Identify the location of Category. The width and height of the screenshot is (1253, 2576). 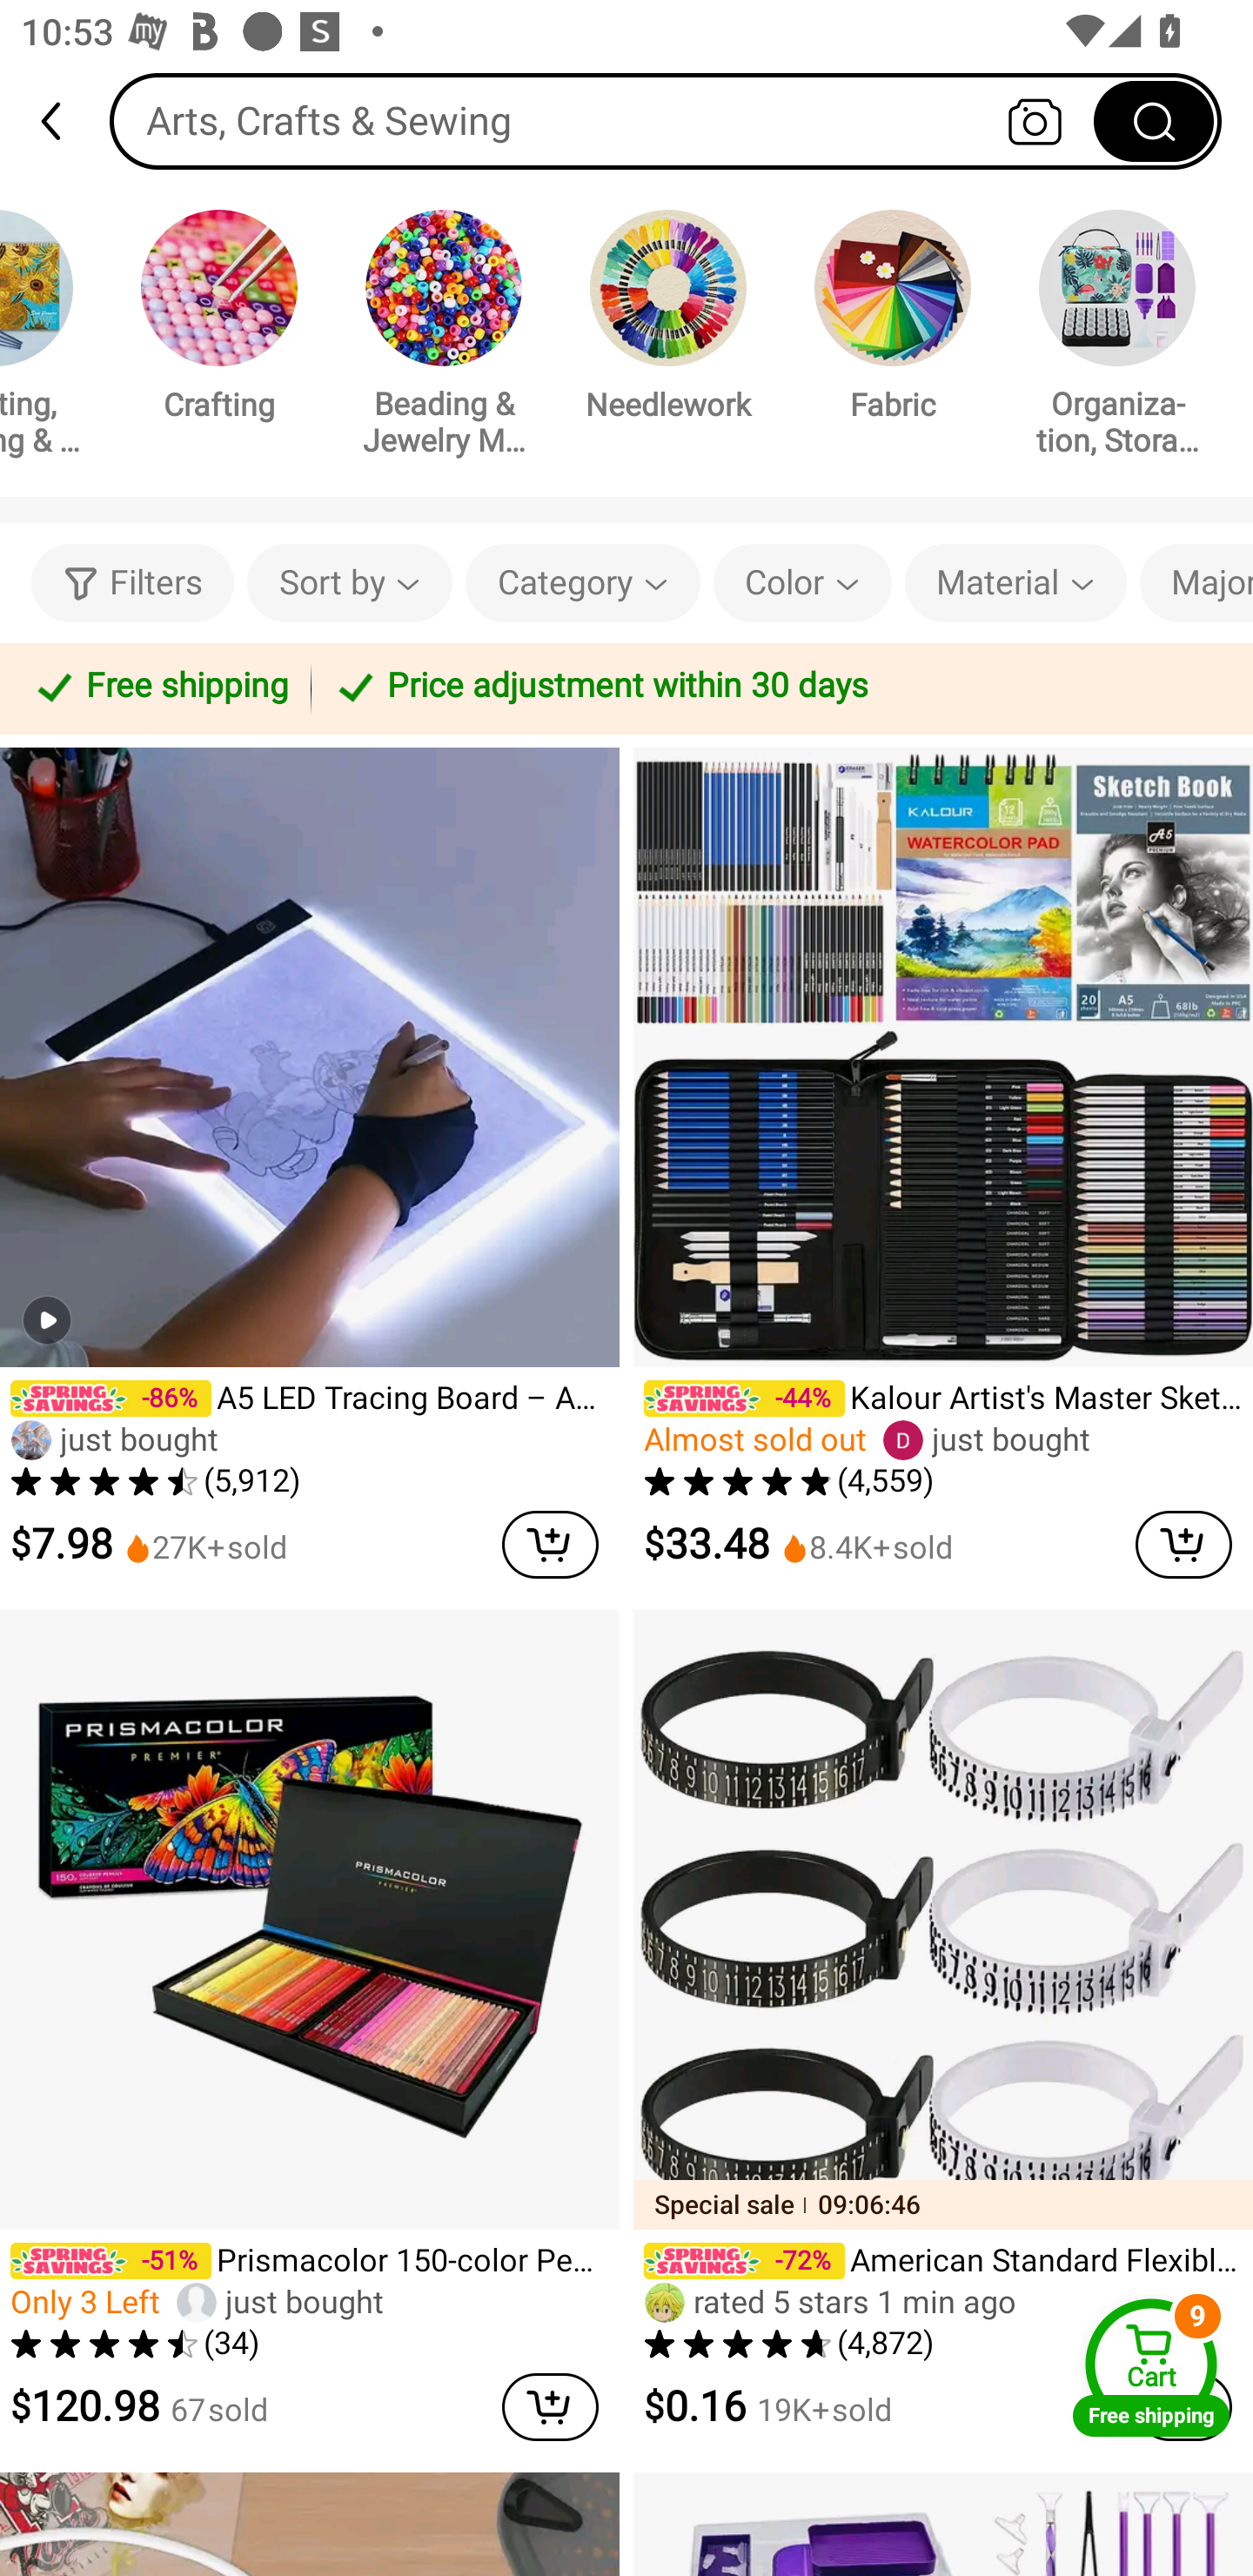
(583, 583).